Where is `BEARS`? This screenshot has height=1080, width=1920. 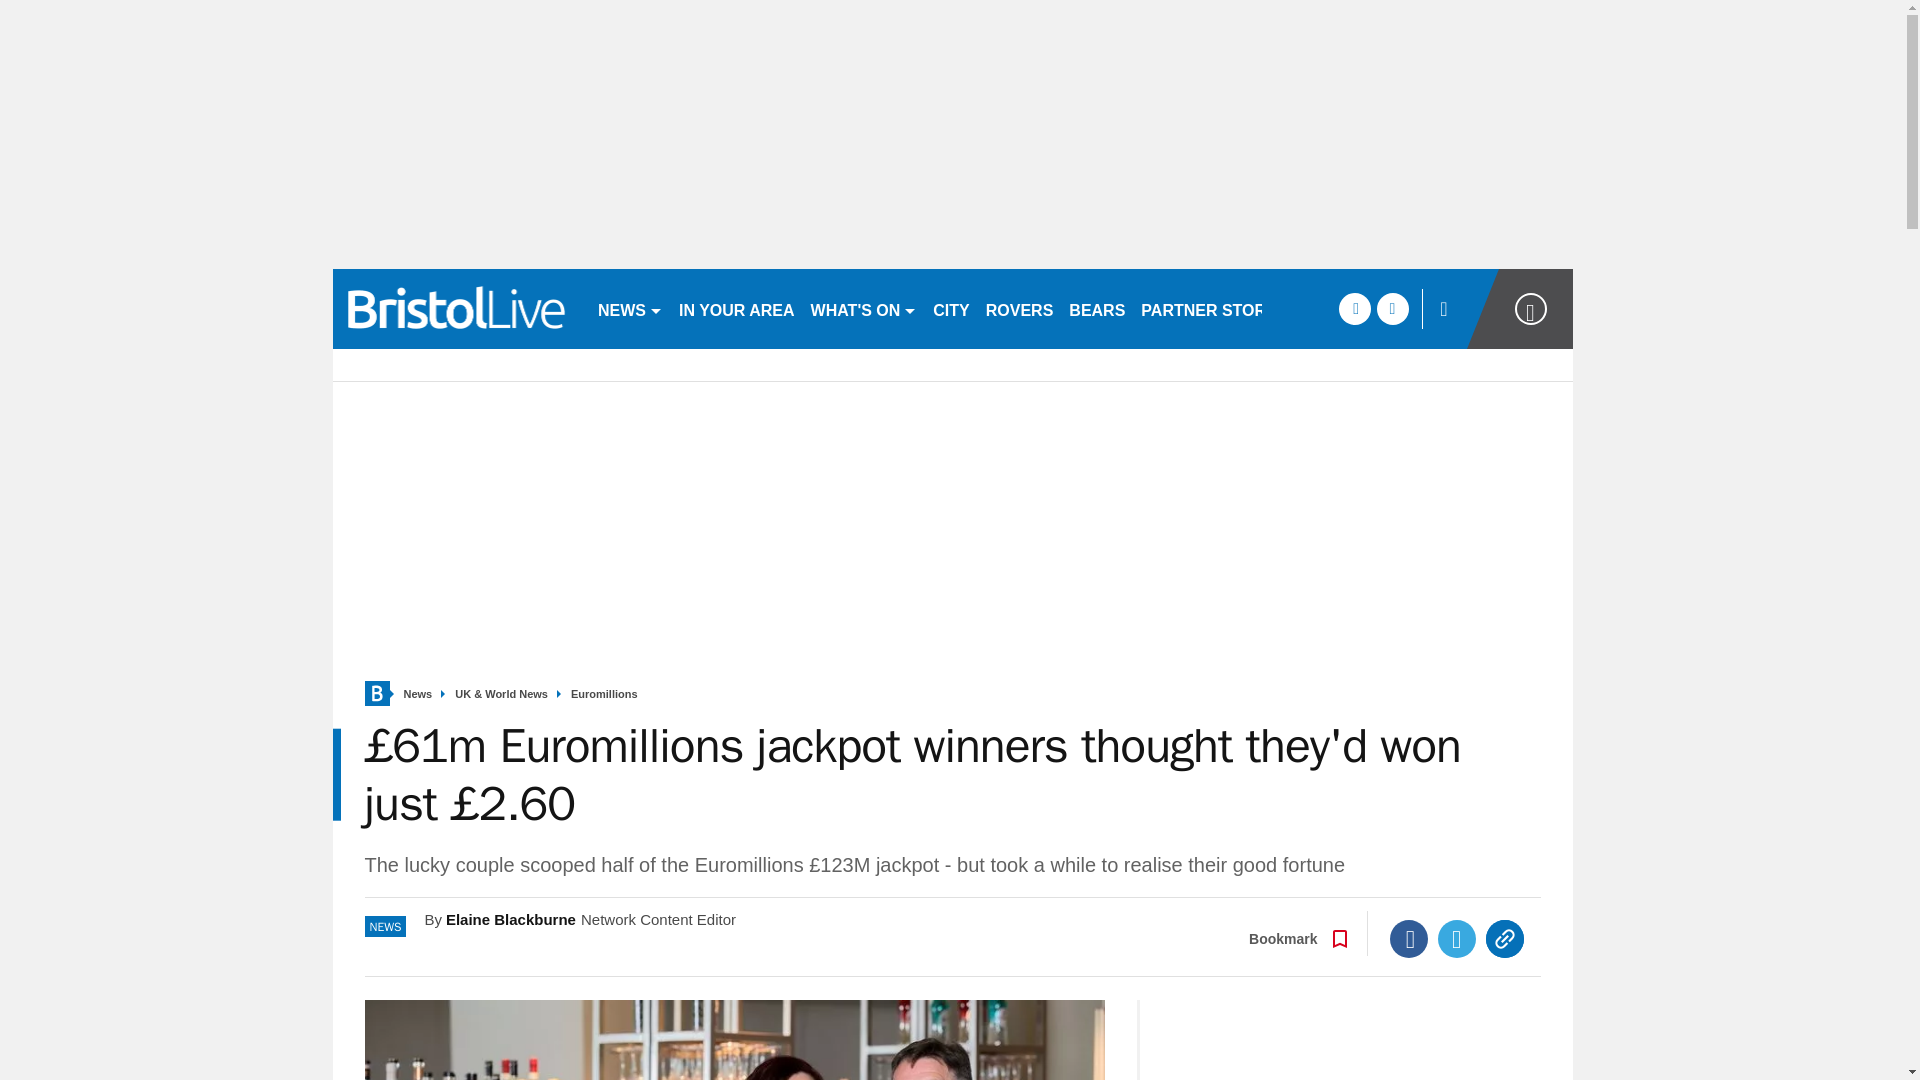
BEARS is located at coordinates (1096, 308).